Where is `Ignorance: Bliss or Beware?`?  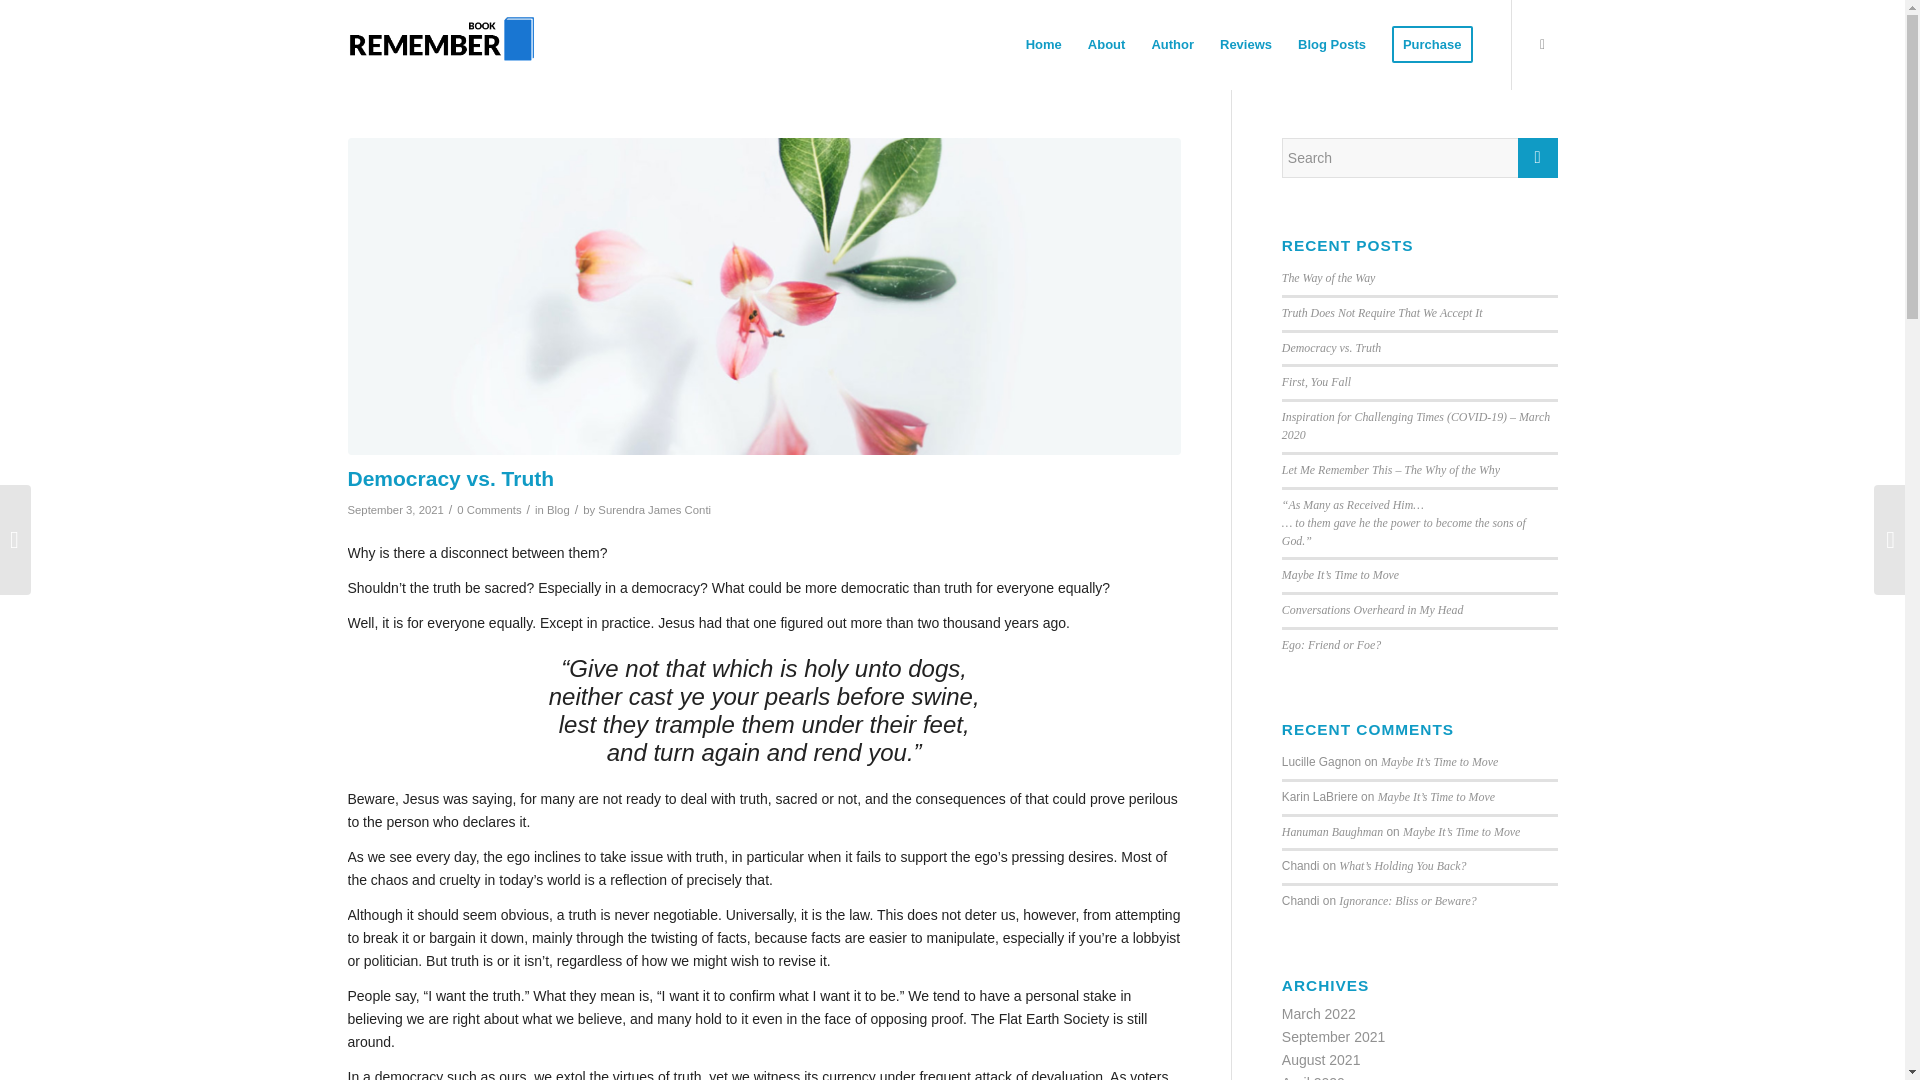
Ignorance: Bliss or Beware? is located at coordinates (1407, 901).